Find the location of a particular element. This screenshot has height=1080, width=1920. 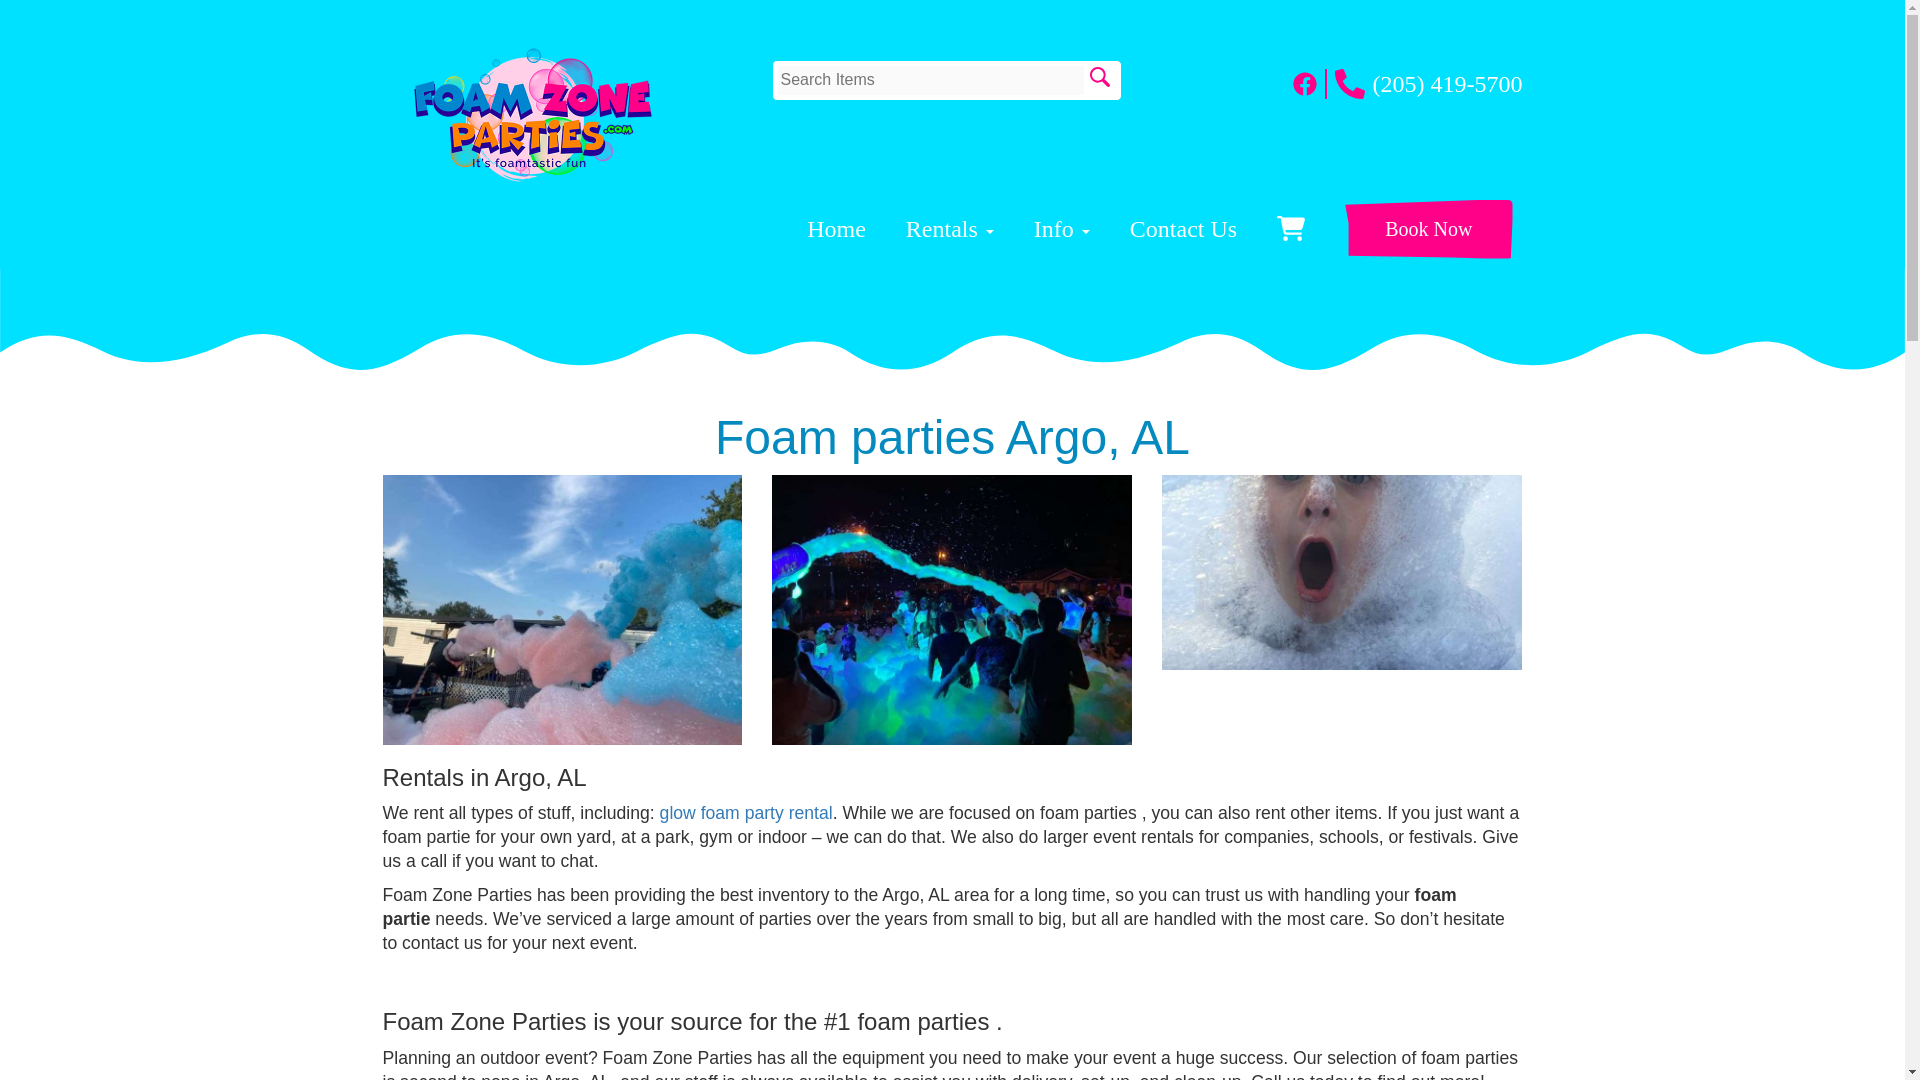

glow foam party rental is located at coordinates (746, 812).